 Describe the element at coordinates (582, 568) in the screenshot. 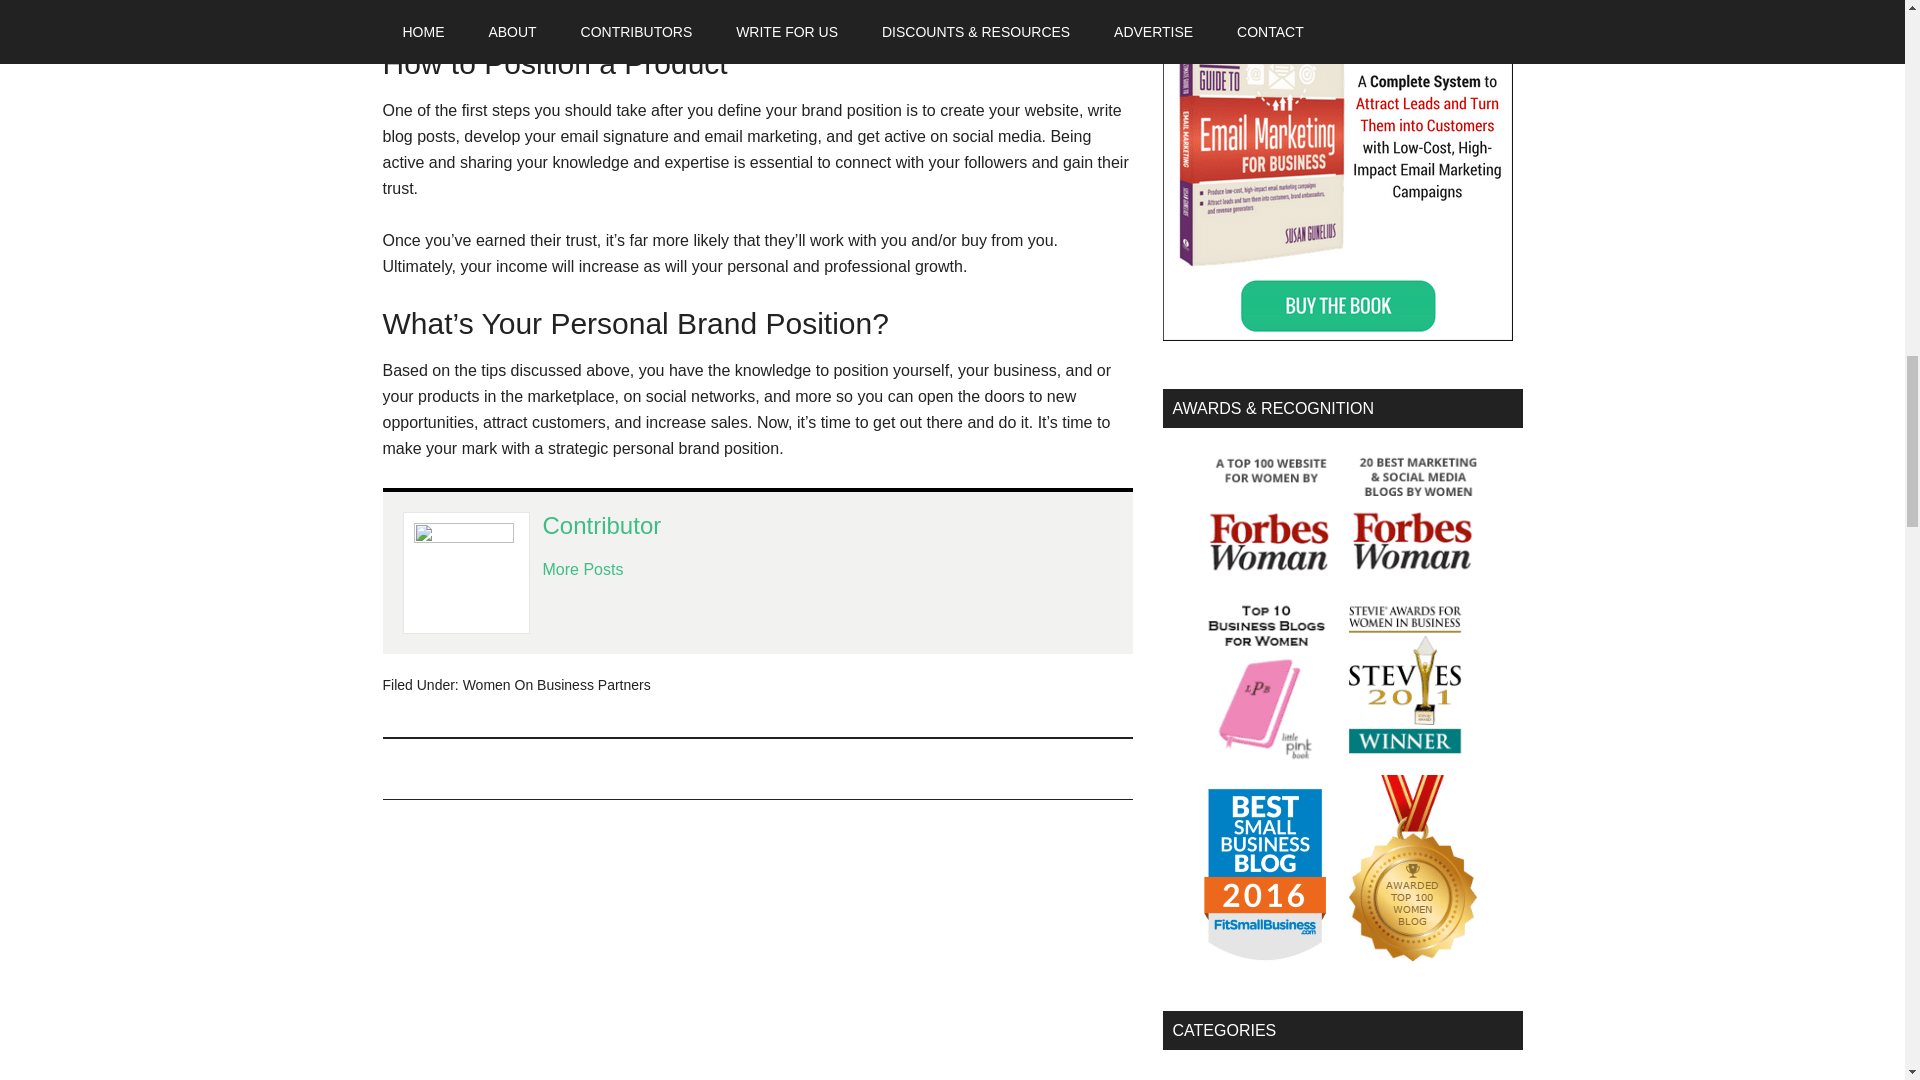

I see `More posts by Contributor` at that location.